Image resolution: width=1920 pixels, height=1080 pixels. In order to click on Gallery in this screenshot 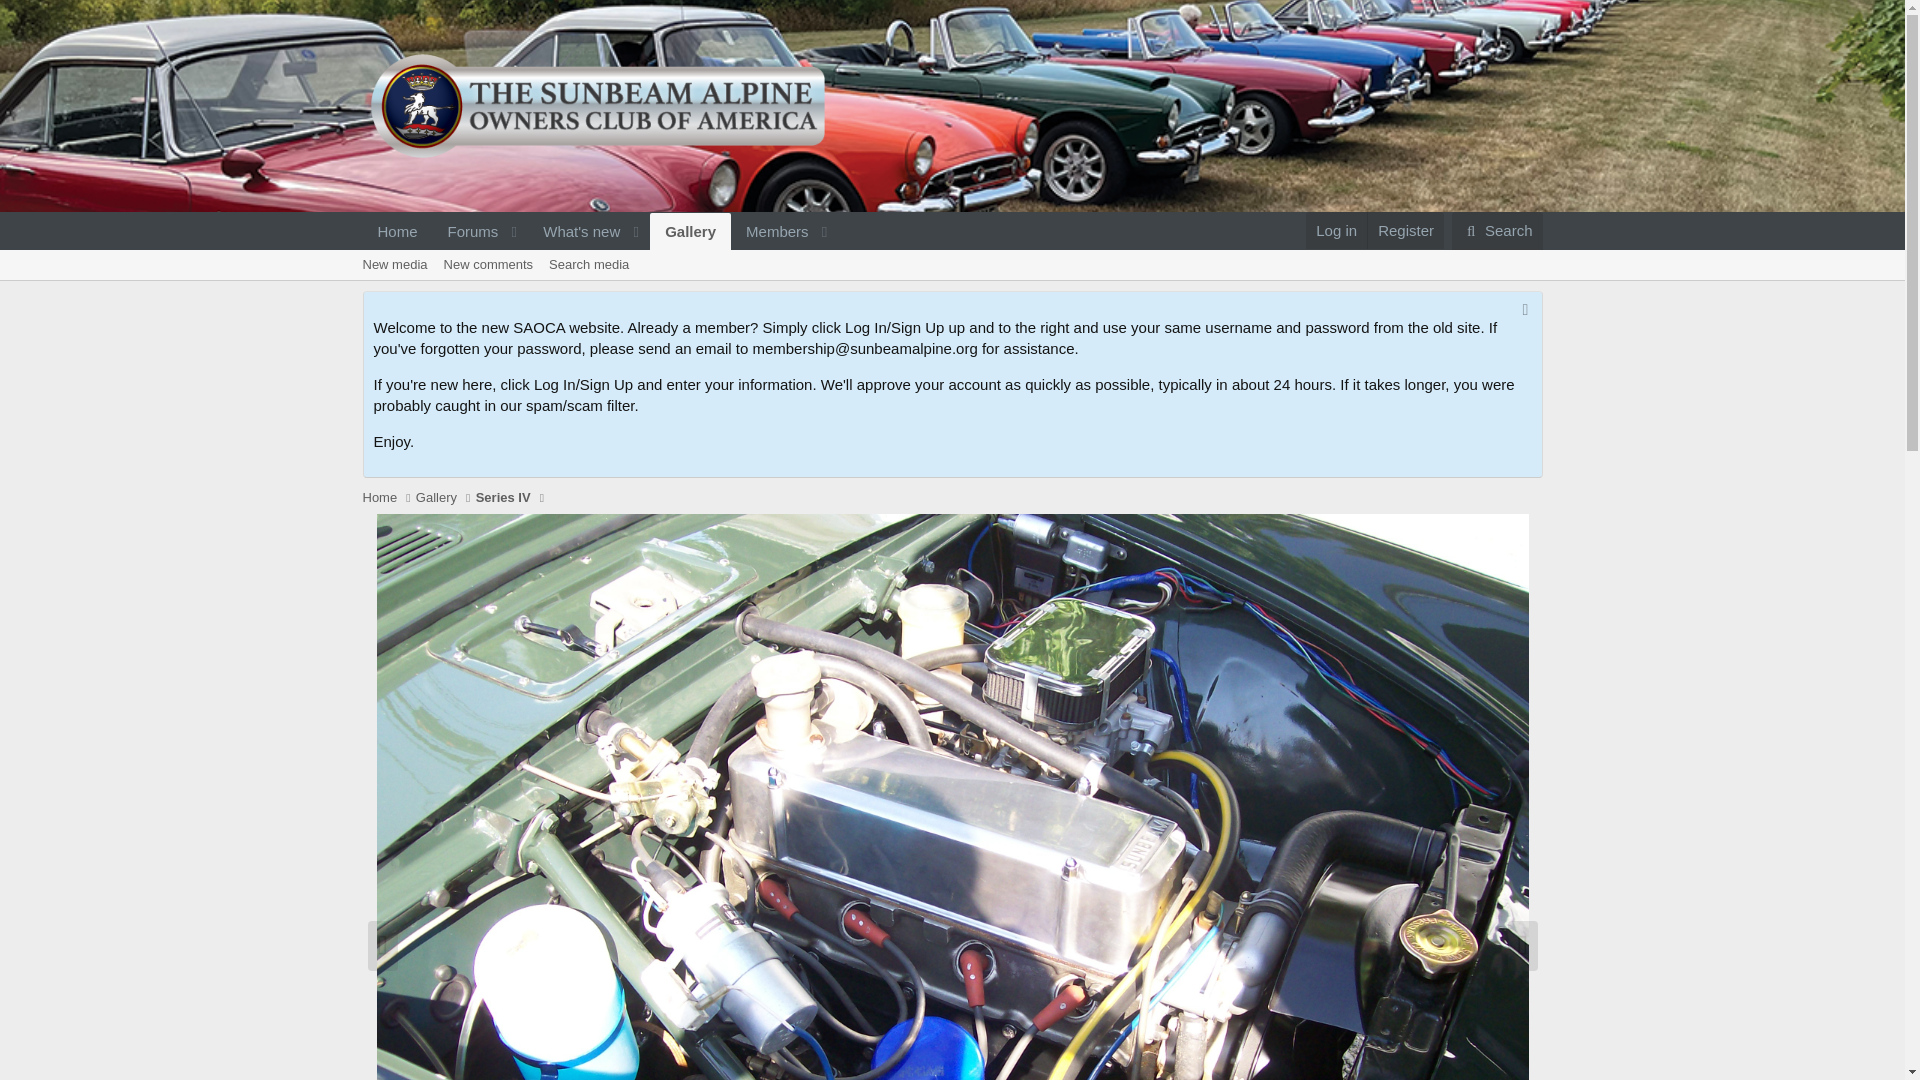, I will do `click(589, 264)`.